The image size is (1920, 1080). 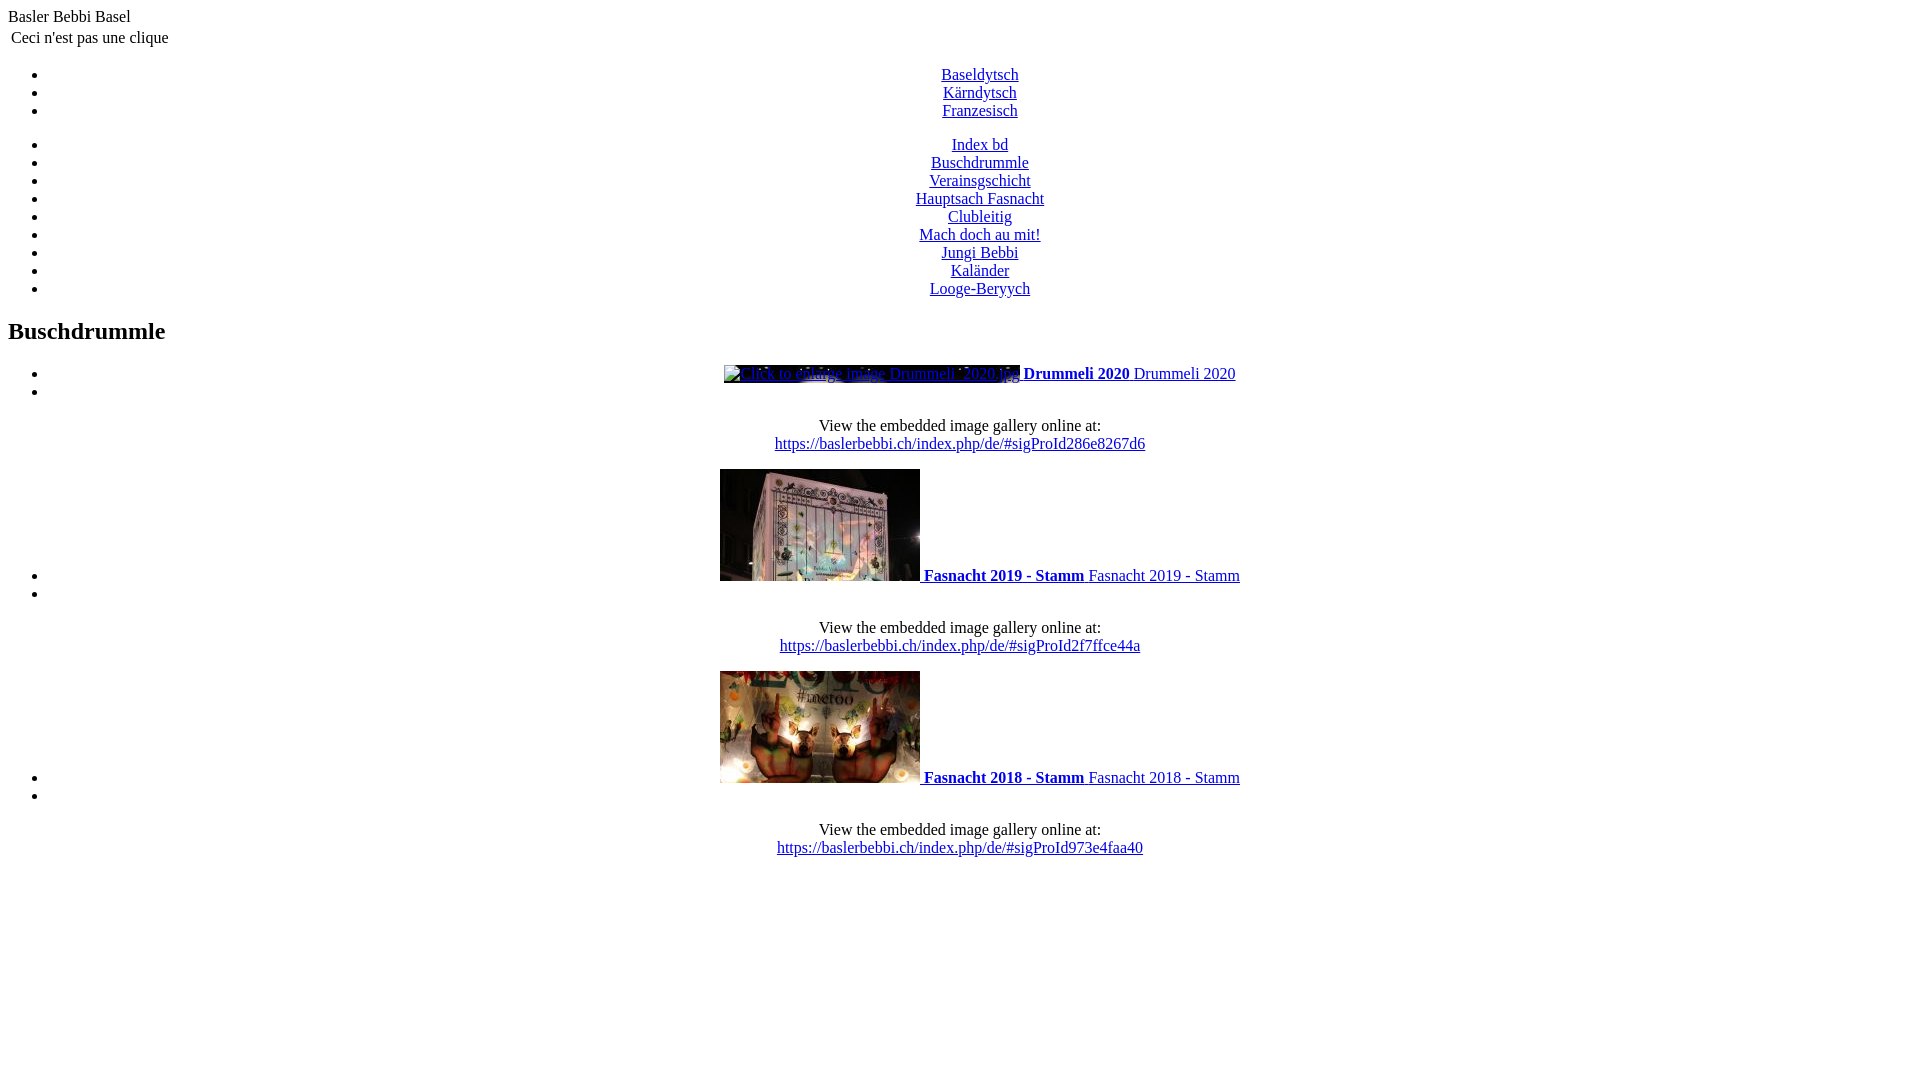 I want to click on Fasnacht 2018 - Stamm Fasnacht 2018 - Stamm, so click(x=980, y=778).